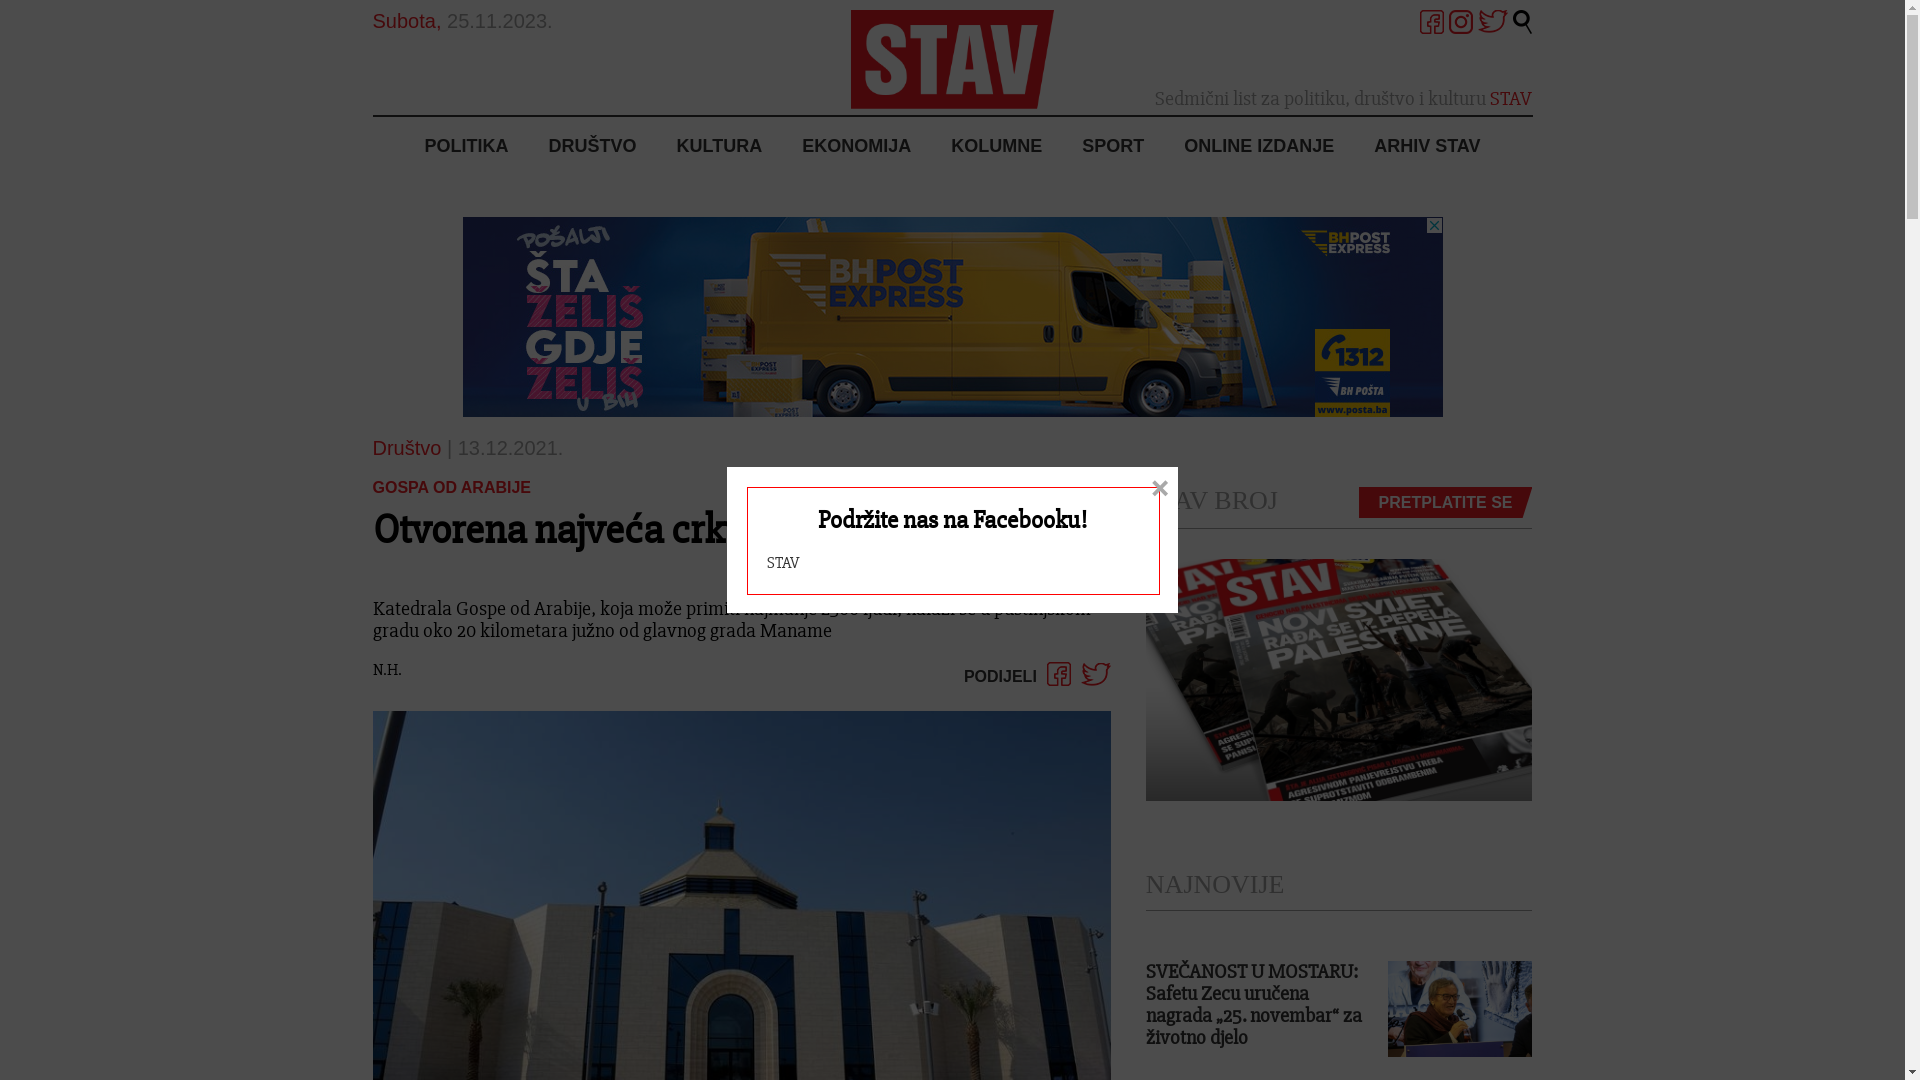 Image resolution: width=1920 pixels, height=1080 pixels. I want to click on SPORT, so click(1113, 147).